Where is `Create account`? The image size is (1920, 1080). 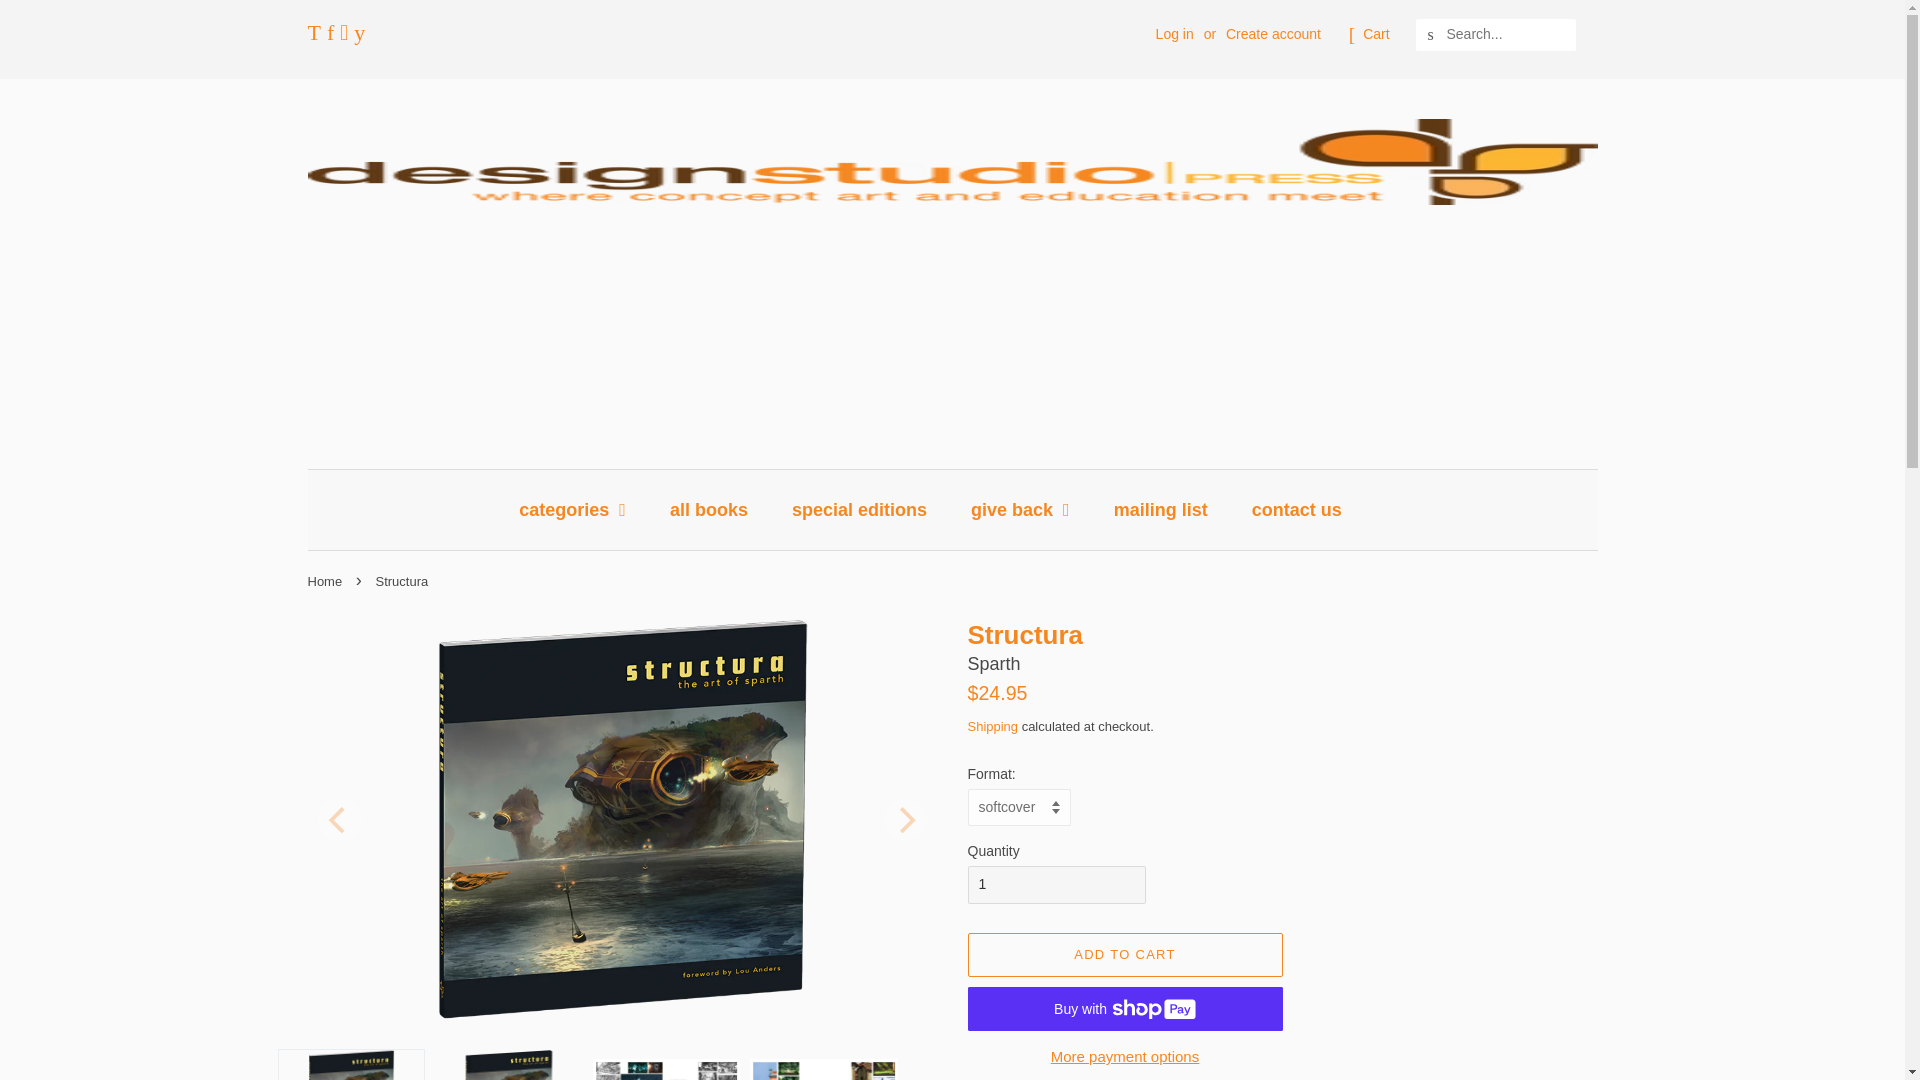 Create account is located at coordinates (1273, 34).